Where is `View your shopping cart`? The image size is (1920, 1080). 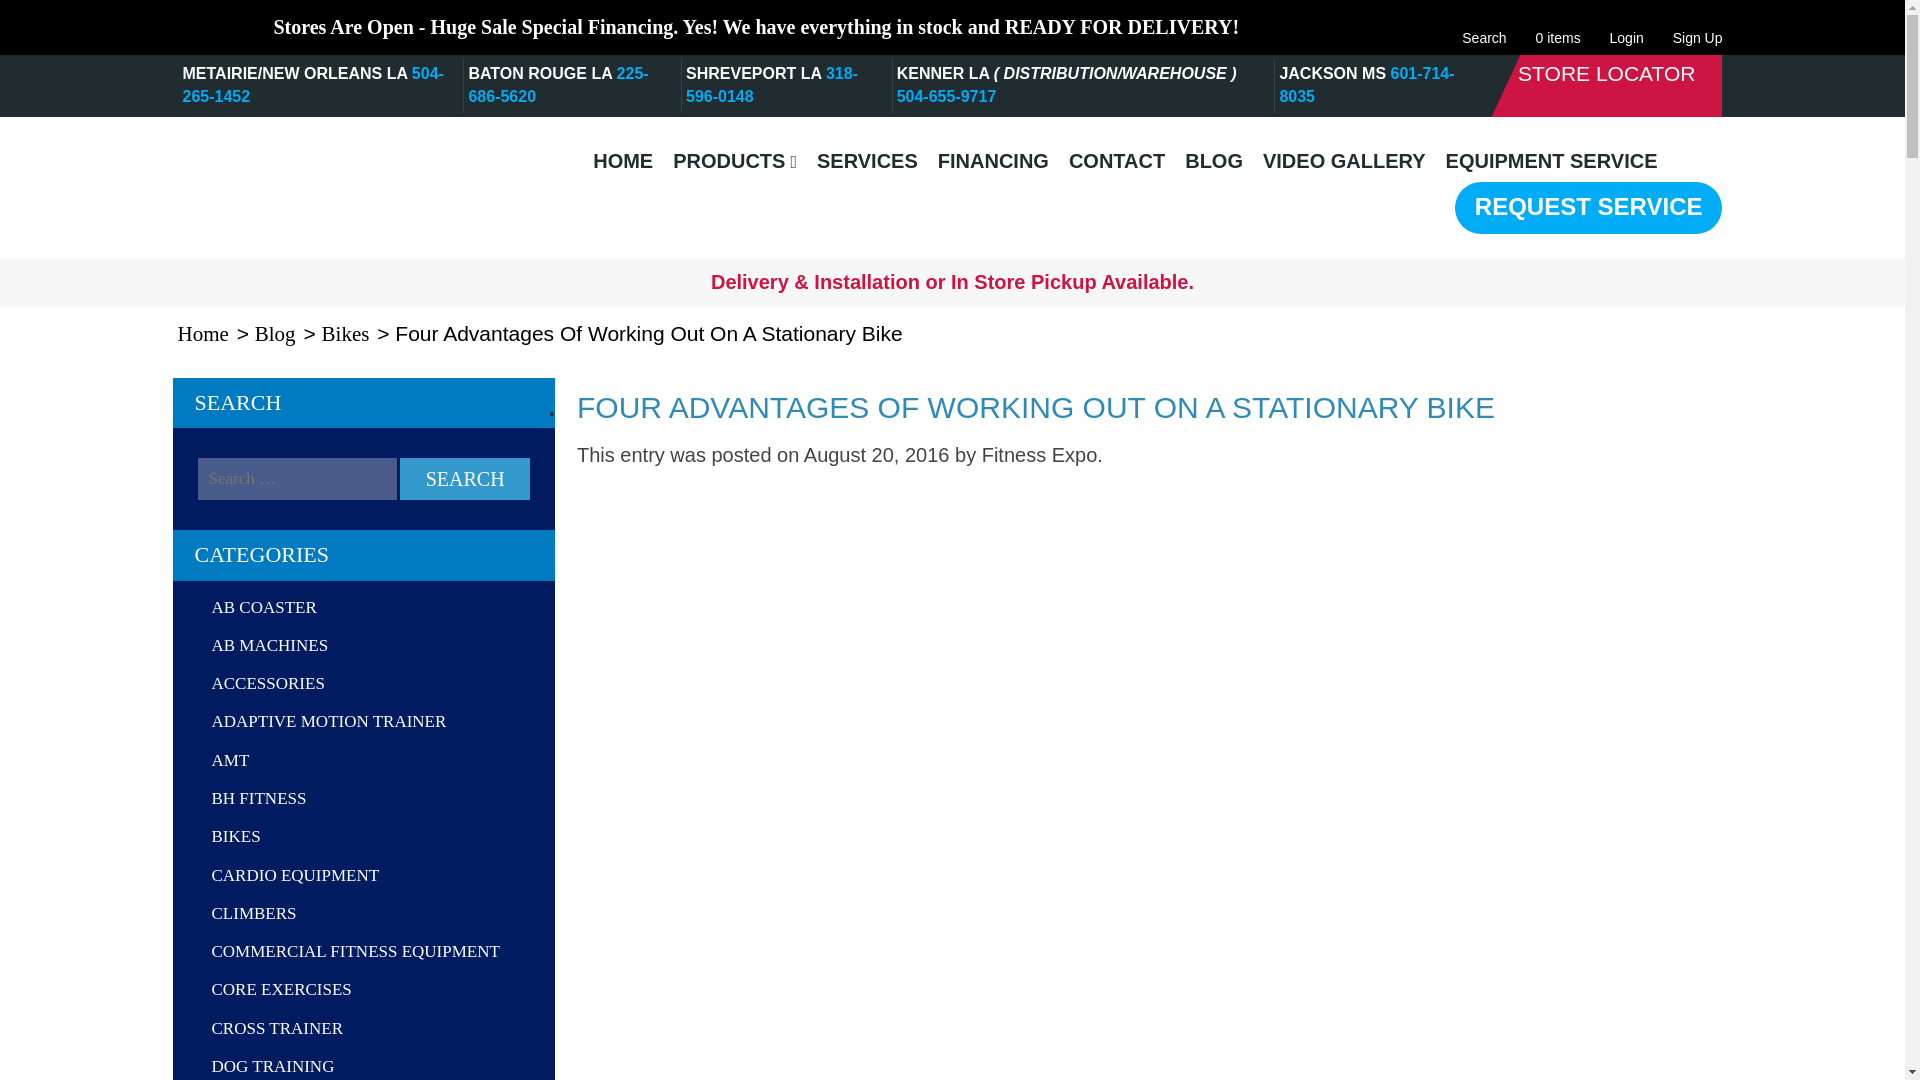
View your shopping cart is located at coordinates (1558, 26).